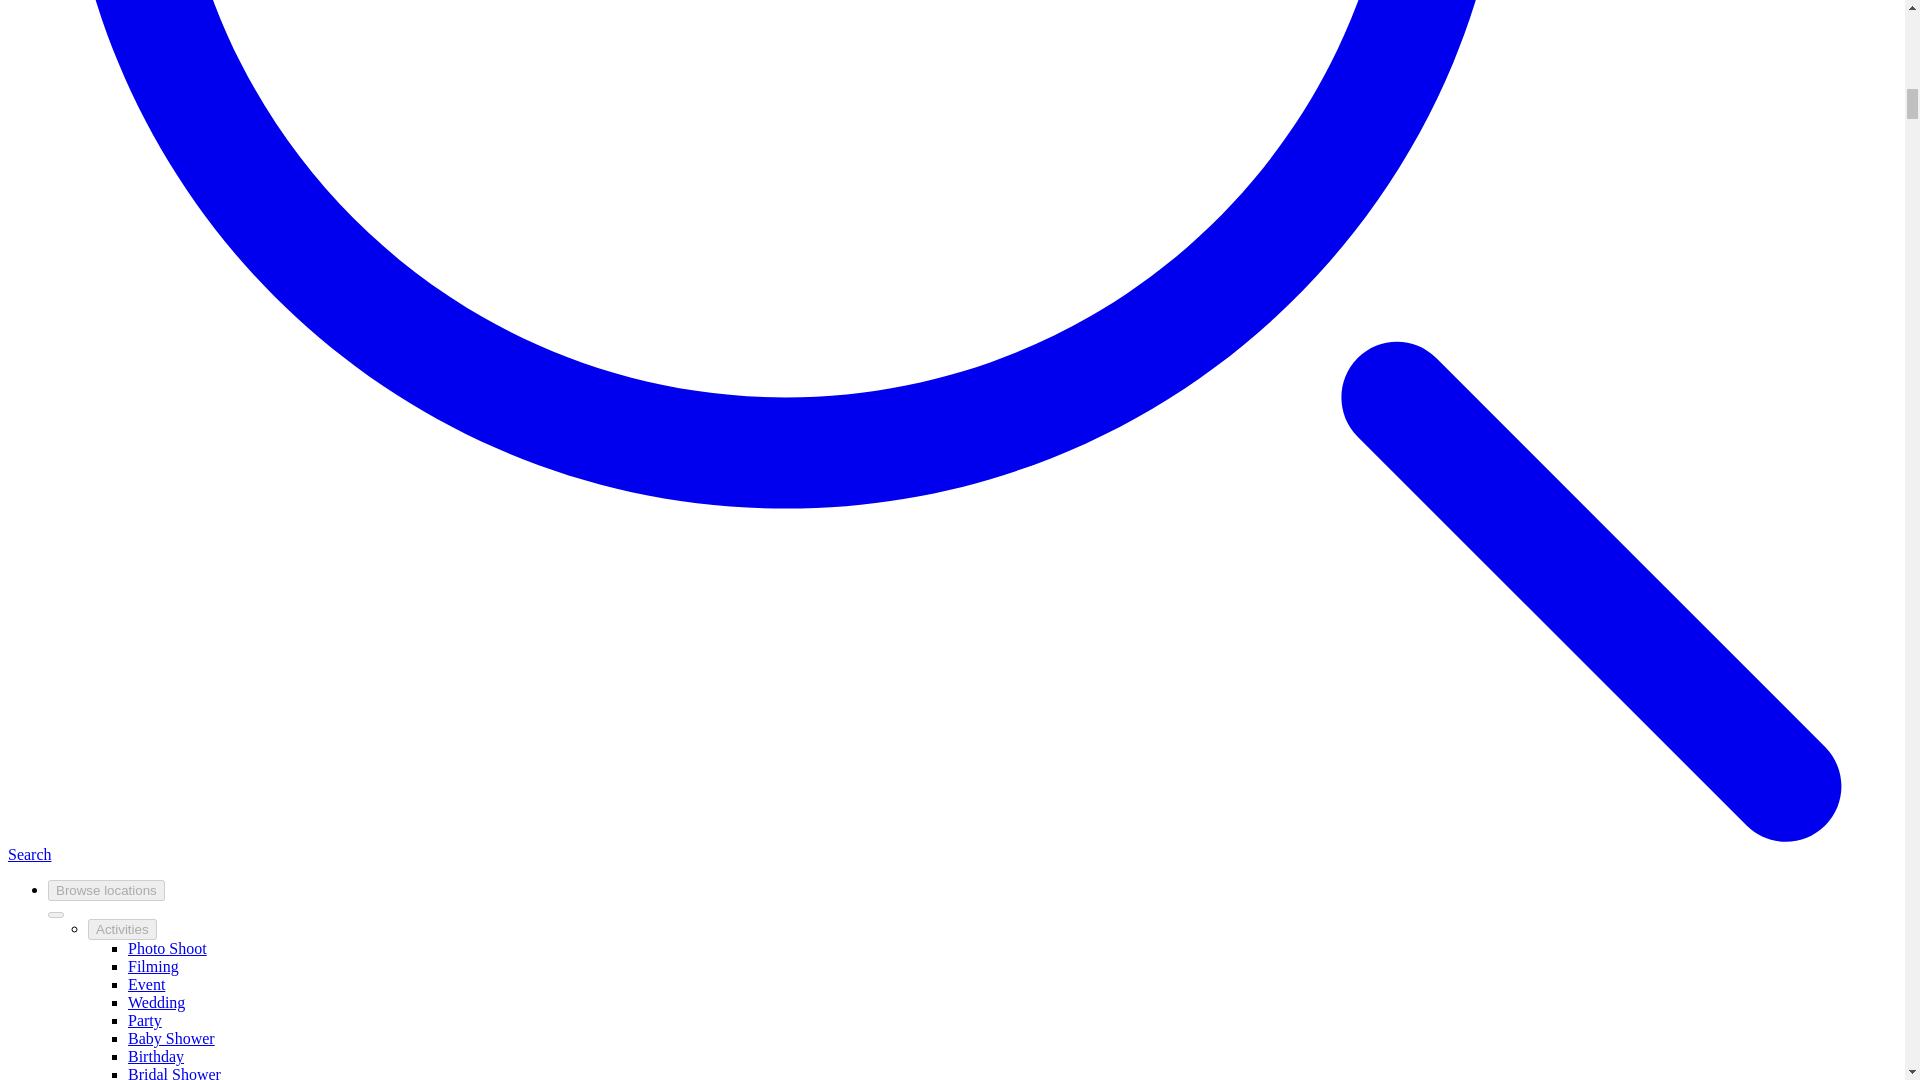 The height and width of the screenshot is (1080, 1920). Describe the element at coordinates (168, 948) in the screenshot. I see `Photo Shoot` at that location.